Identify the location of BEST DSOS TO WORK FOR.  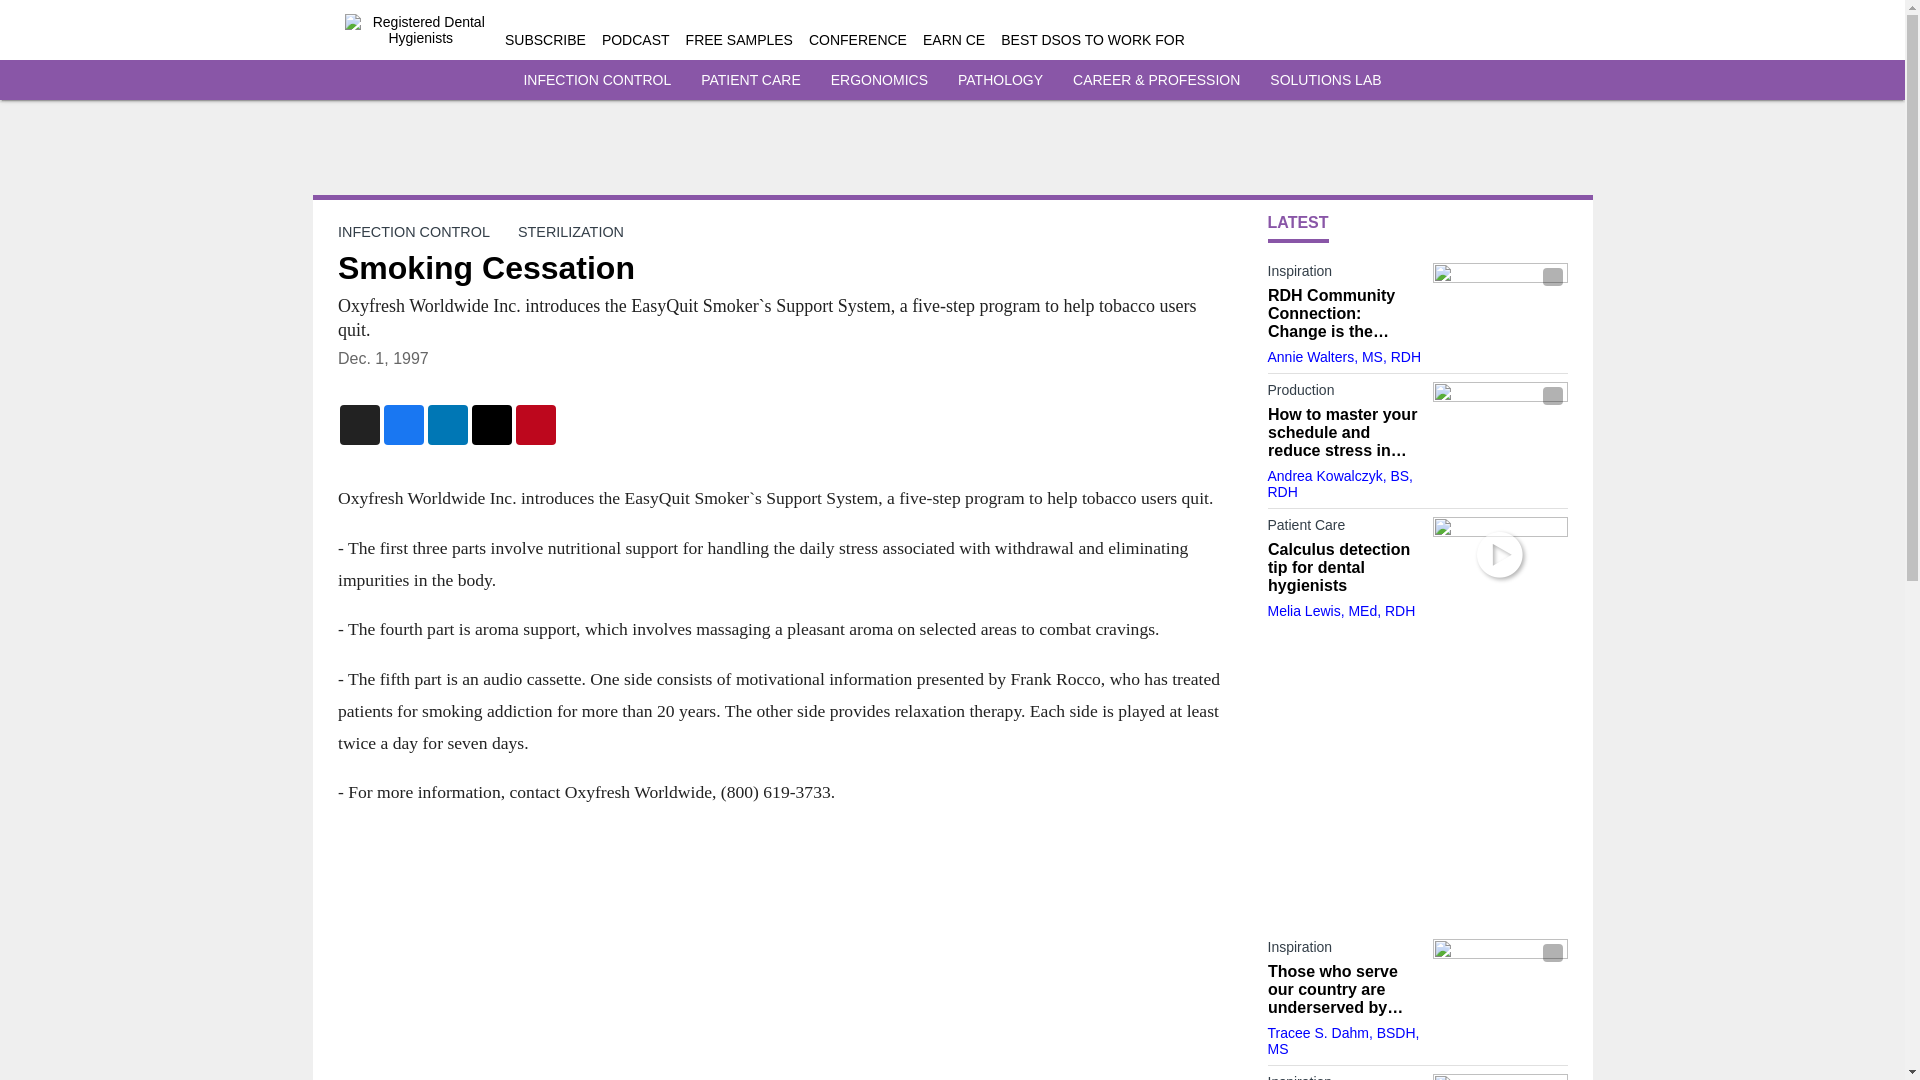
(1092, 40).